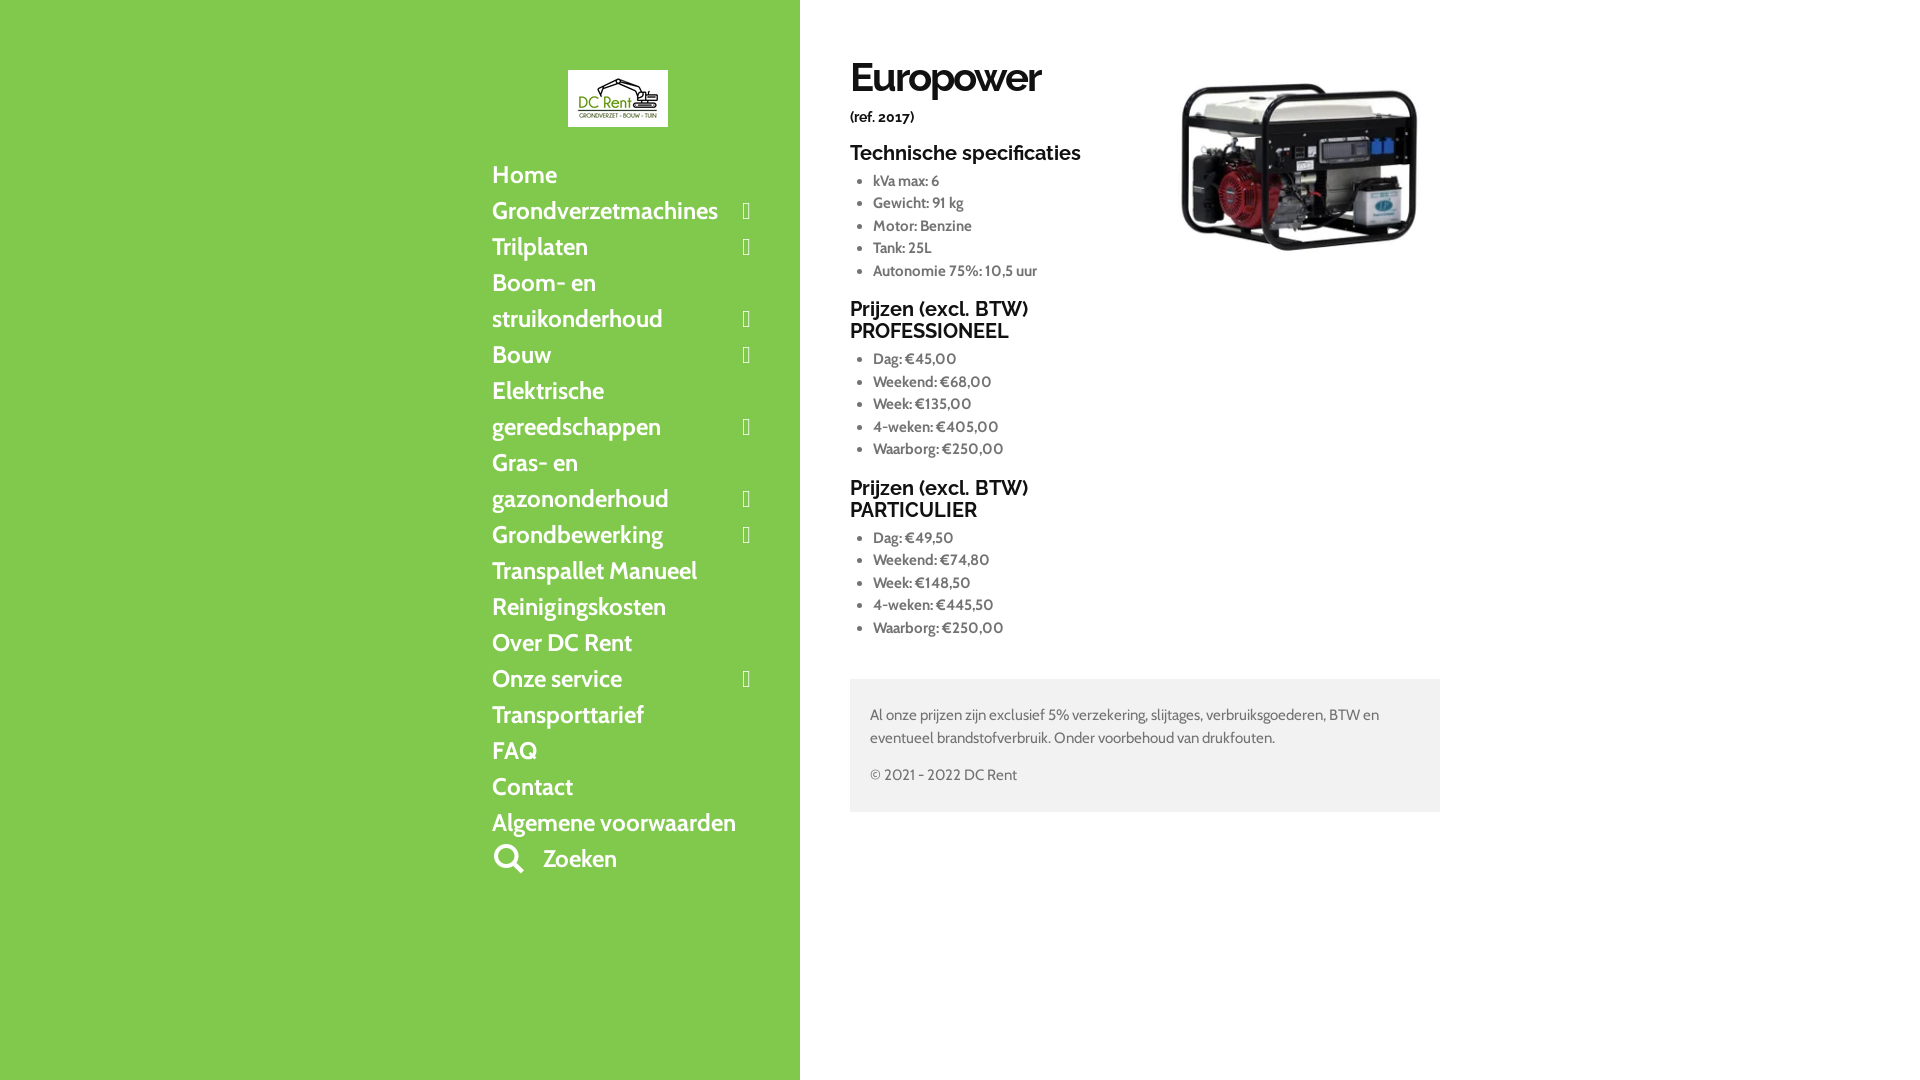 This screenshot has height=1080, width=1920. I want to click on Grondverzetmachines, so click(625, 211).